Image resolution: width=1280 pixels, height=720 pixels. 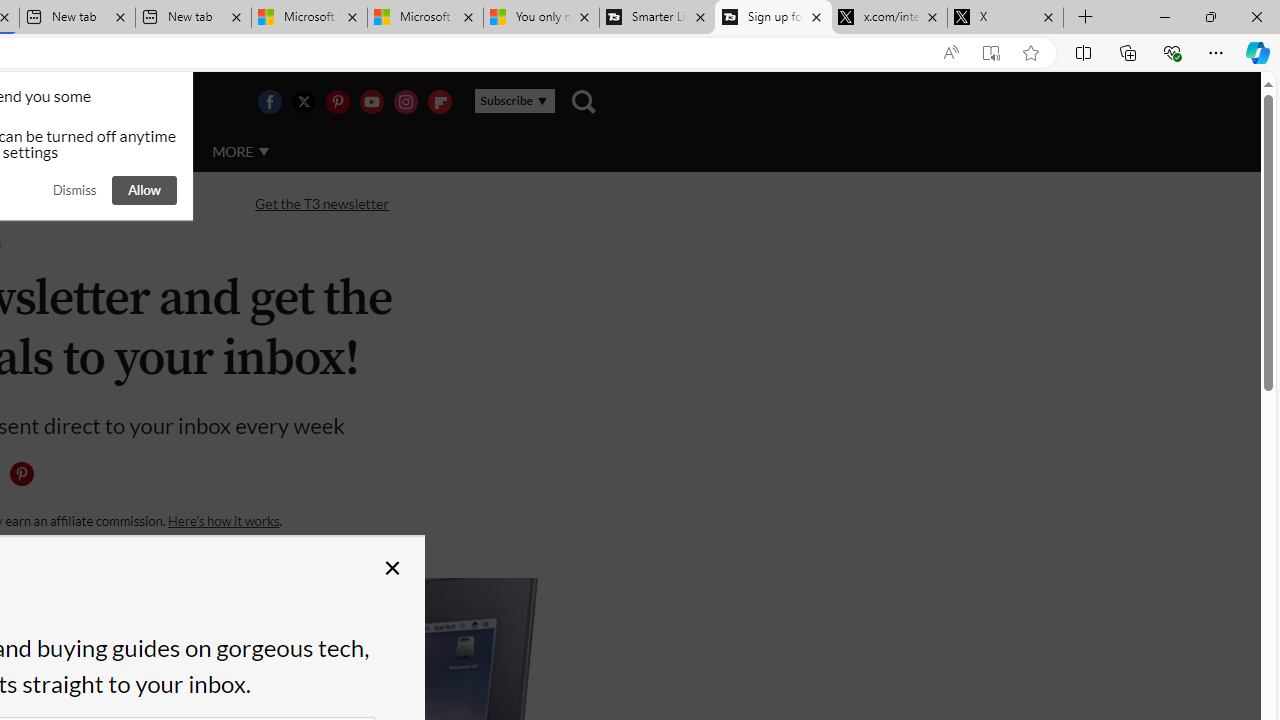 What do you see at coordinates (405, 102) in the screenshot?
I see `Visit us on Instagram` at bounding box center [405, 102].